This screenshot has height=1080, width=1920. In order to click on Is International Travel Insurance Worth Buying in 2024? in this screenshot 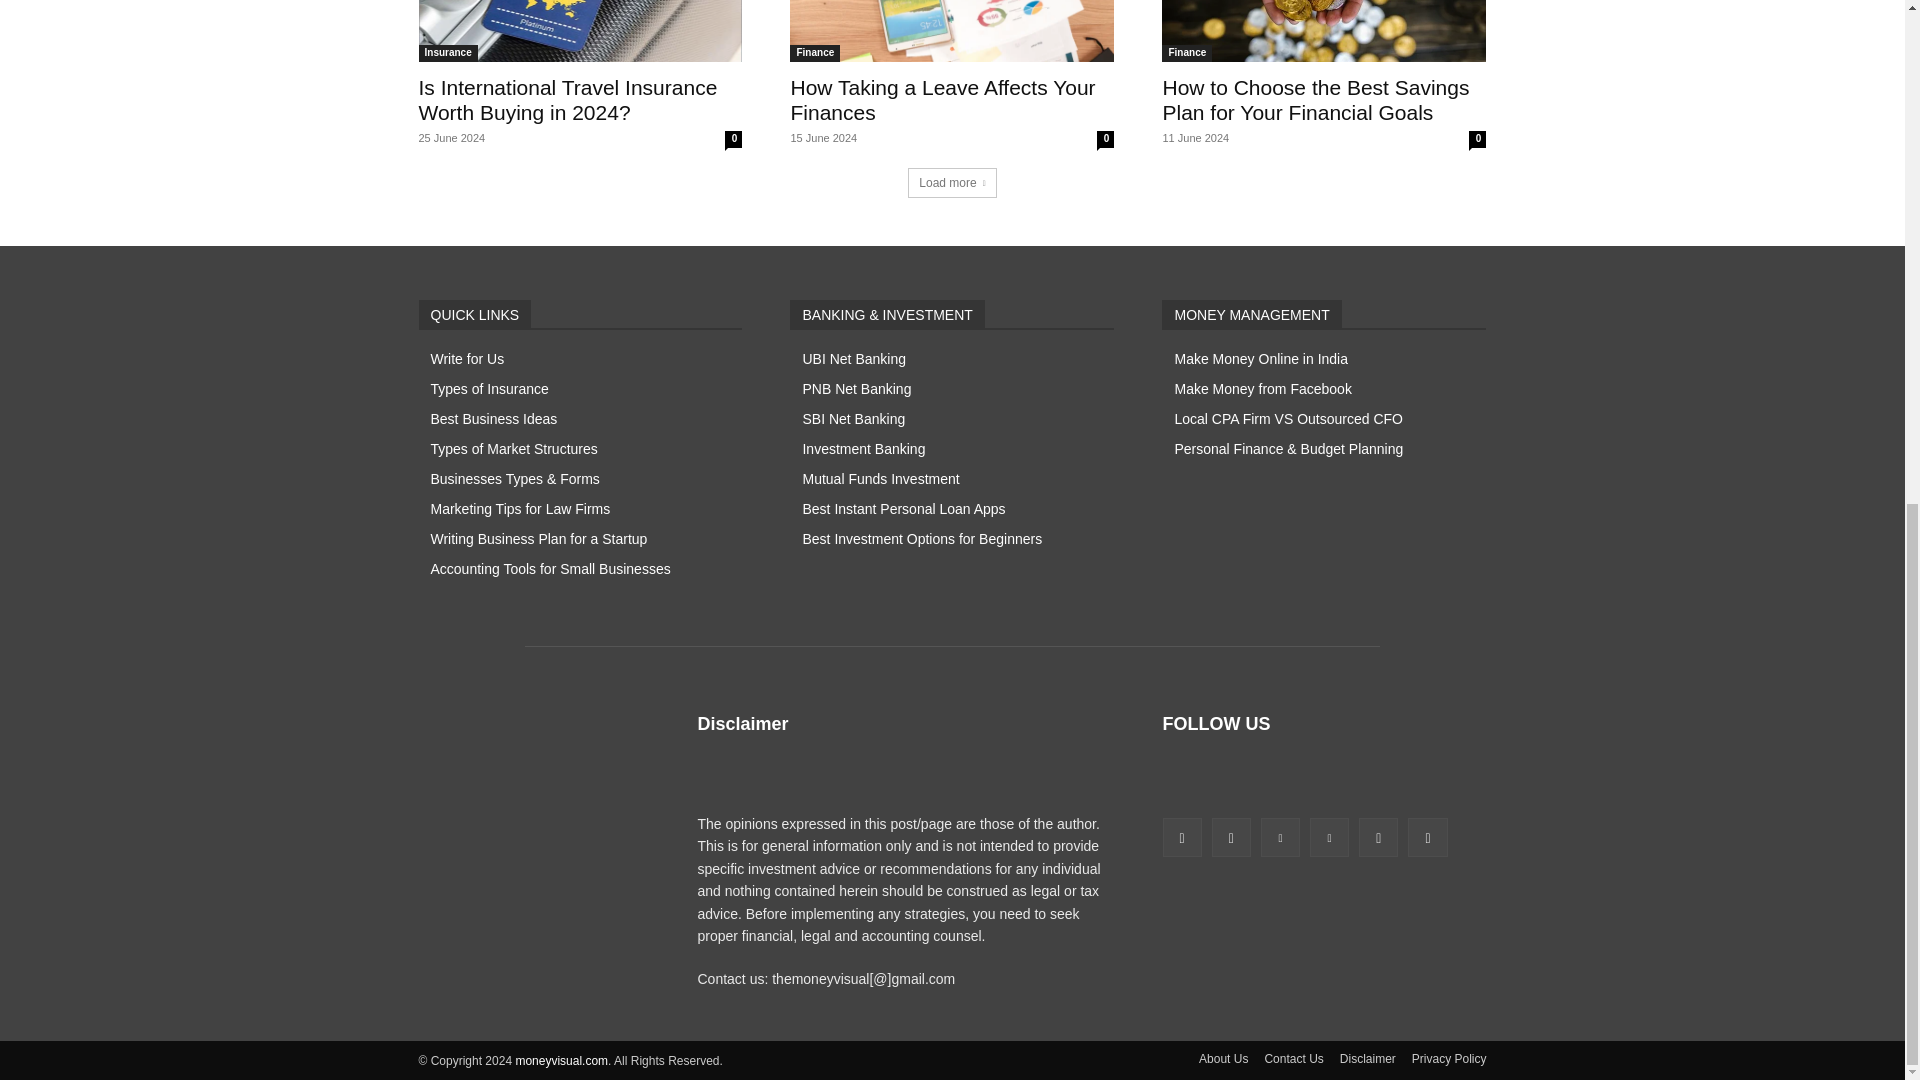, I will do `click(567, 100)`.